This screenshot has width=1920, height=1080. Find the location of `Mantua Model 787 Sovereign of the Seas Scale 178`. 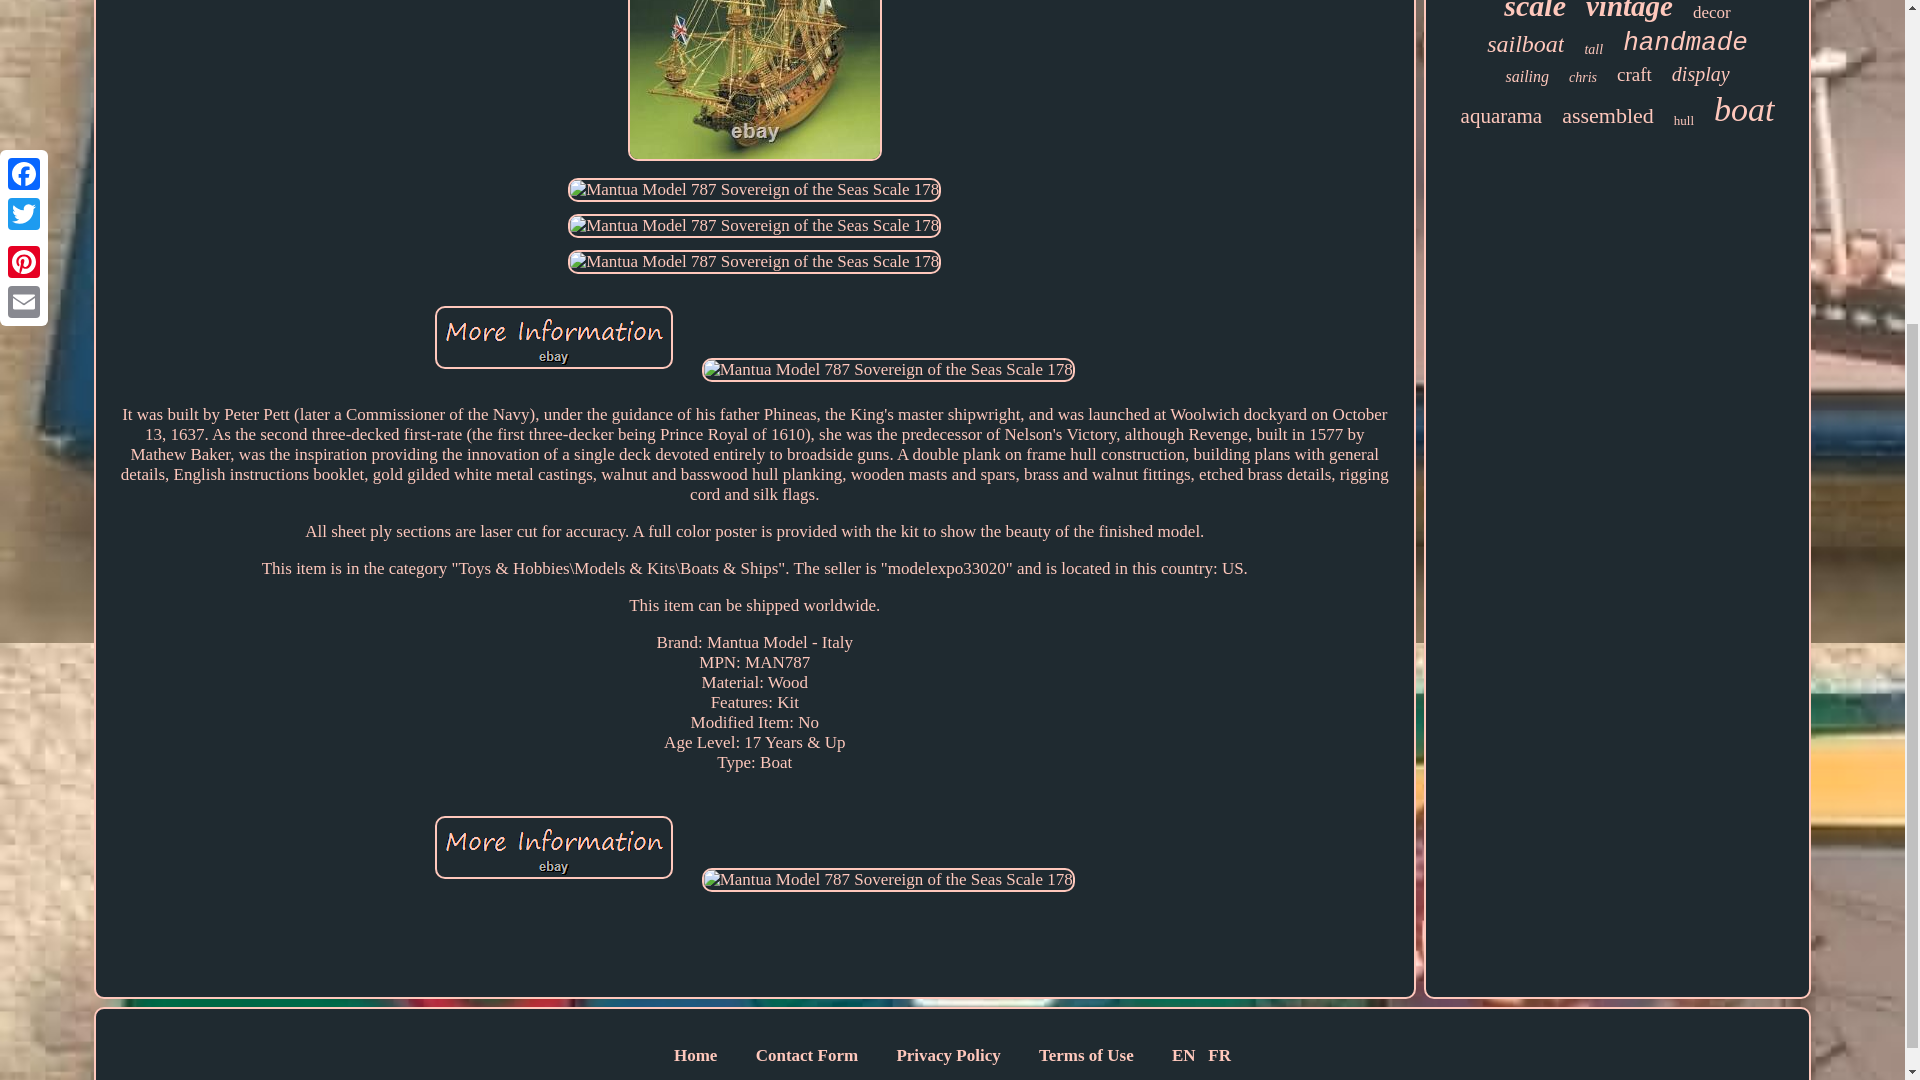

Mantua Model 787 Sovereign of the Seas Scale 178 is located at coordinates (554, 337).